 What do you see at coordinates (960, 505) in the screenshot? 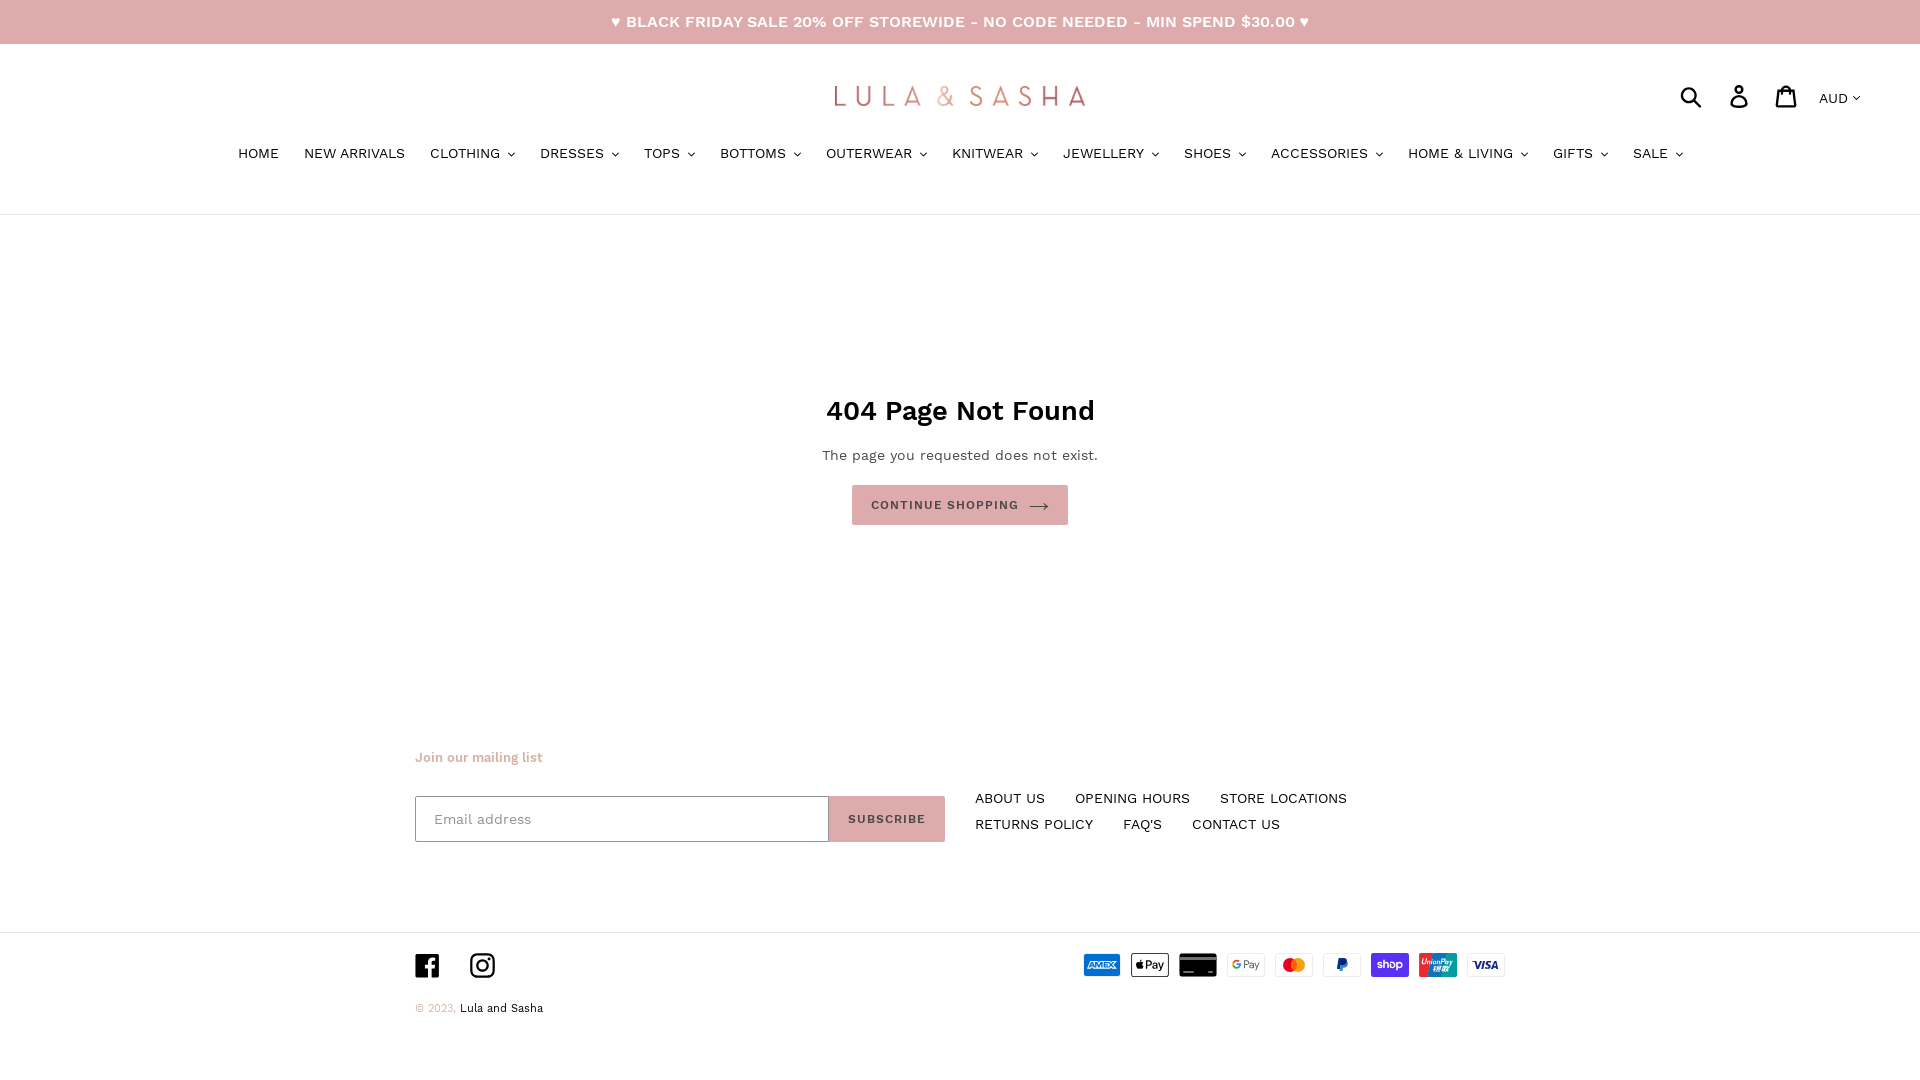
I see `CONTINUE SHOPPING` at bounding box center [960, 505].